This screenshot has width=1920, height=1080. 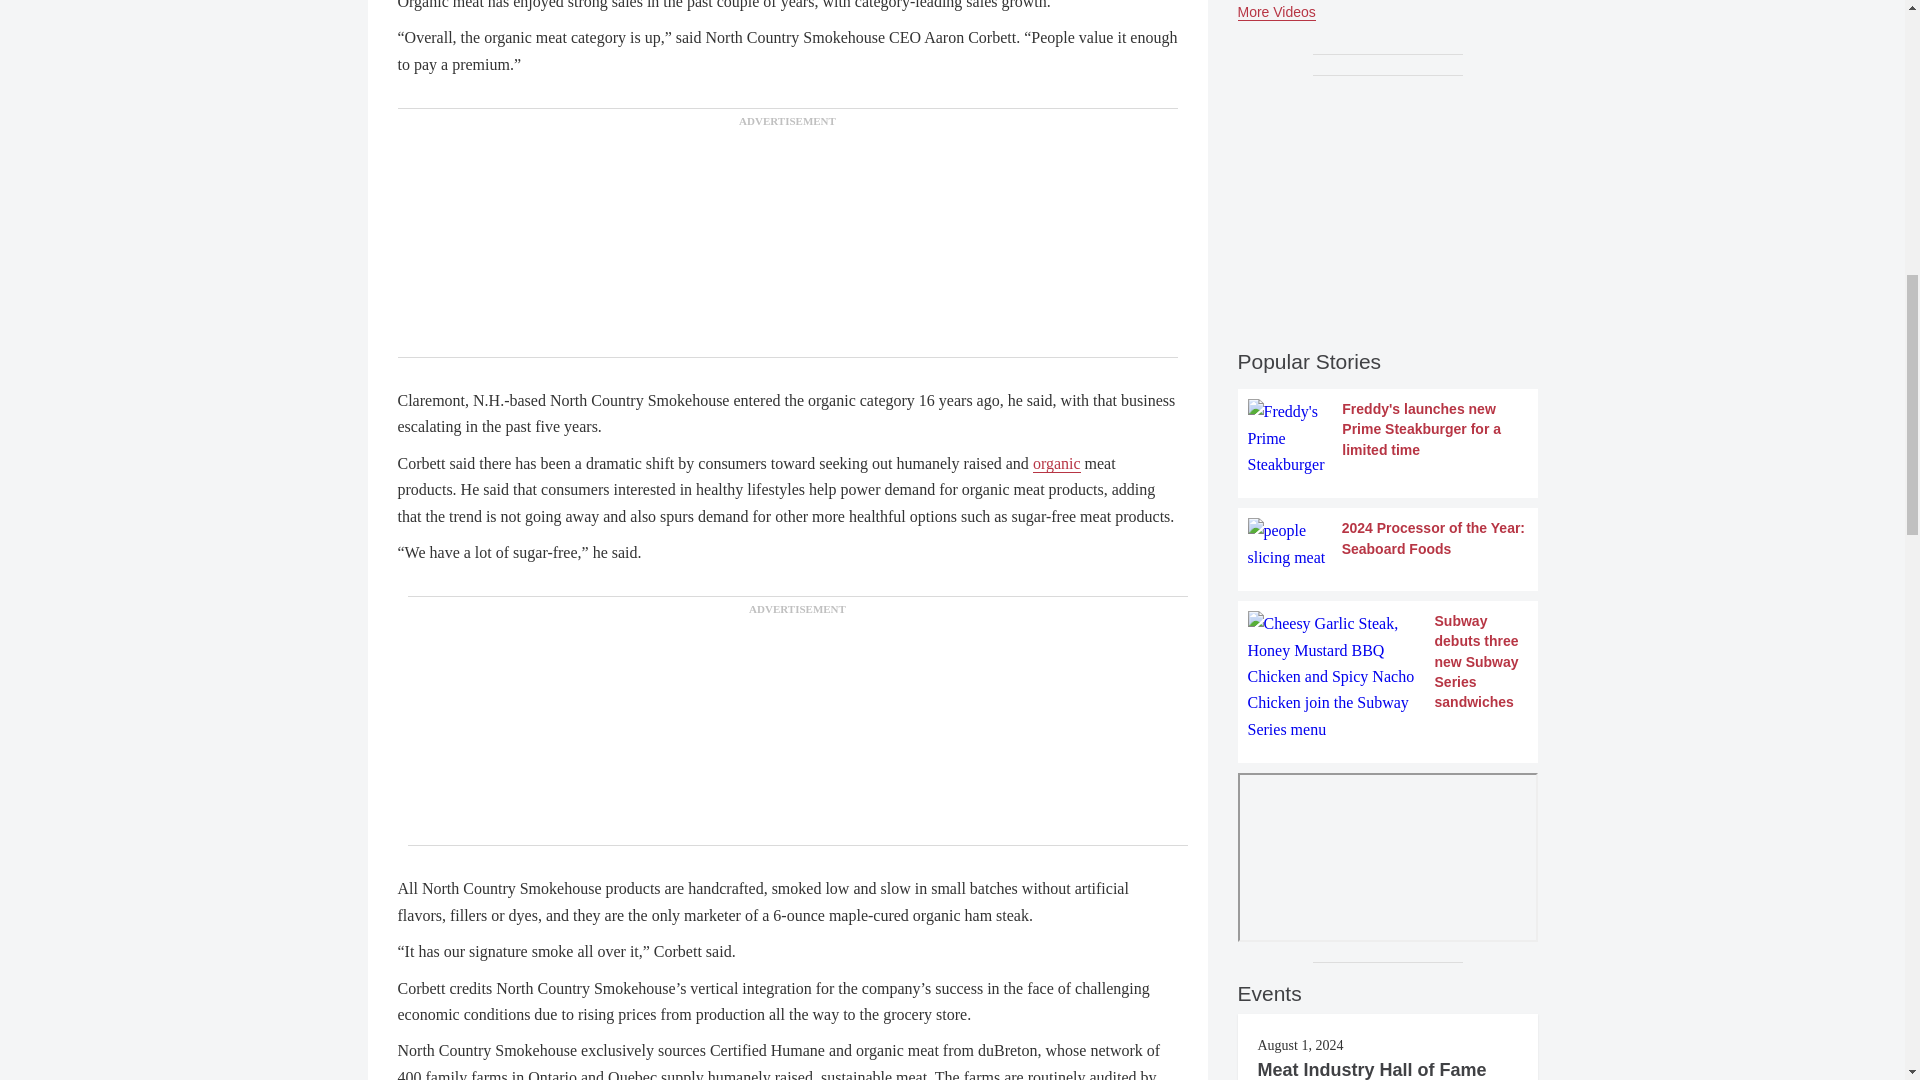 I want to click on Meat Industry Hall of Fame, so click(x=1372, y=1070).